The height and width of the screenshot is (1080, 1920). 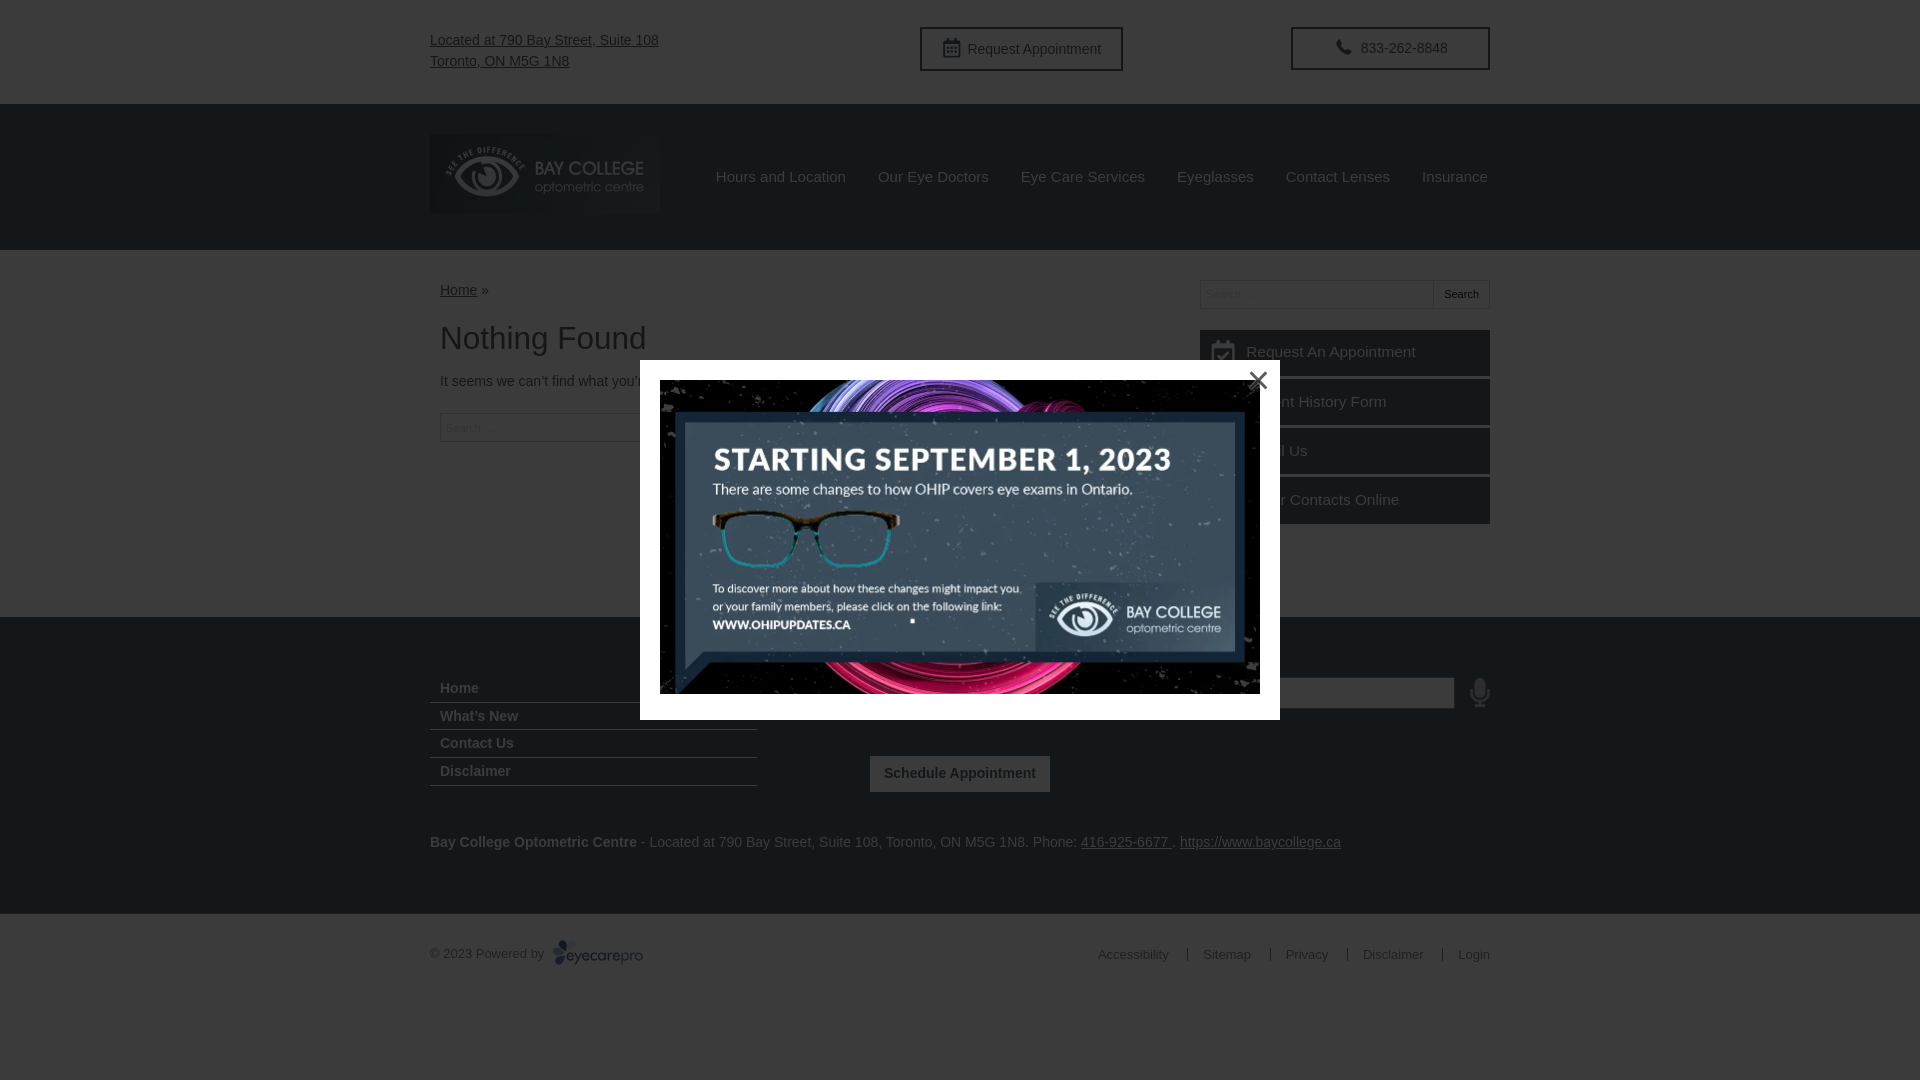 What do you see at coordinates (1126, 842) in the screenshot?
I see `416-925-6677` at bounding box center [1126, 842].